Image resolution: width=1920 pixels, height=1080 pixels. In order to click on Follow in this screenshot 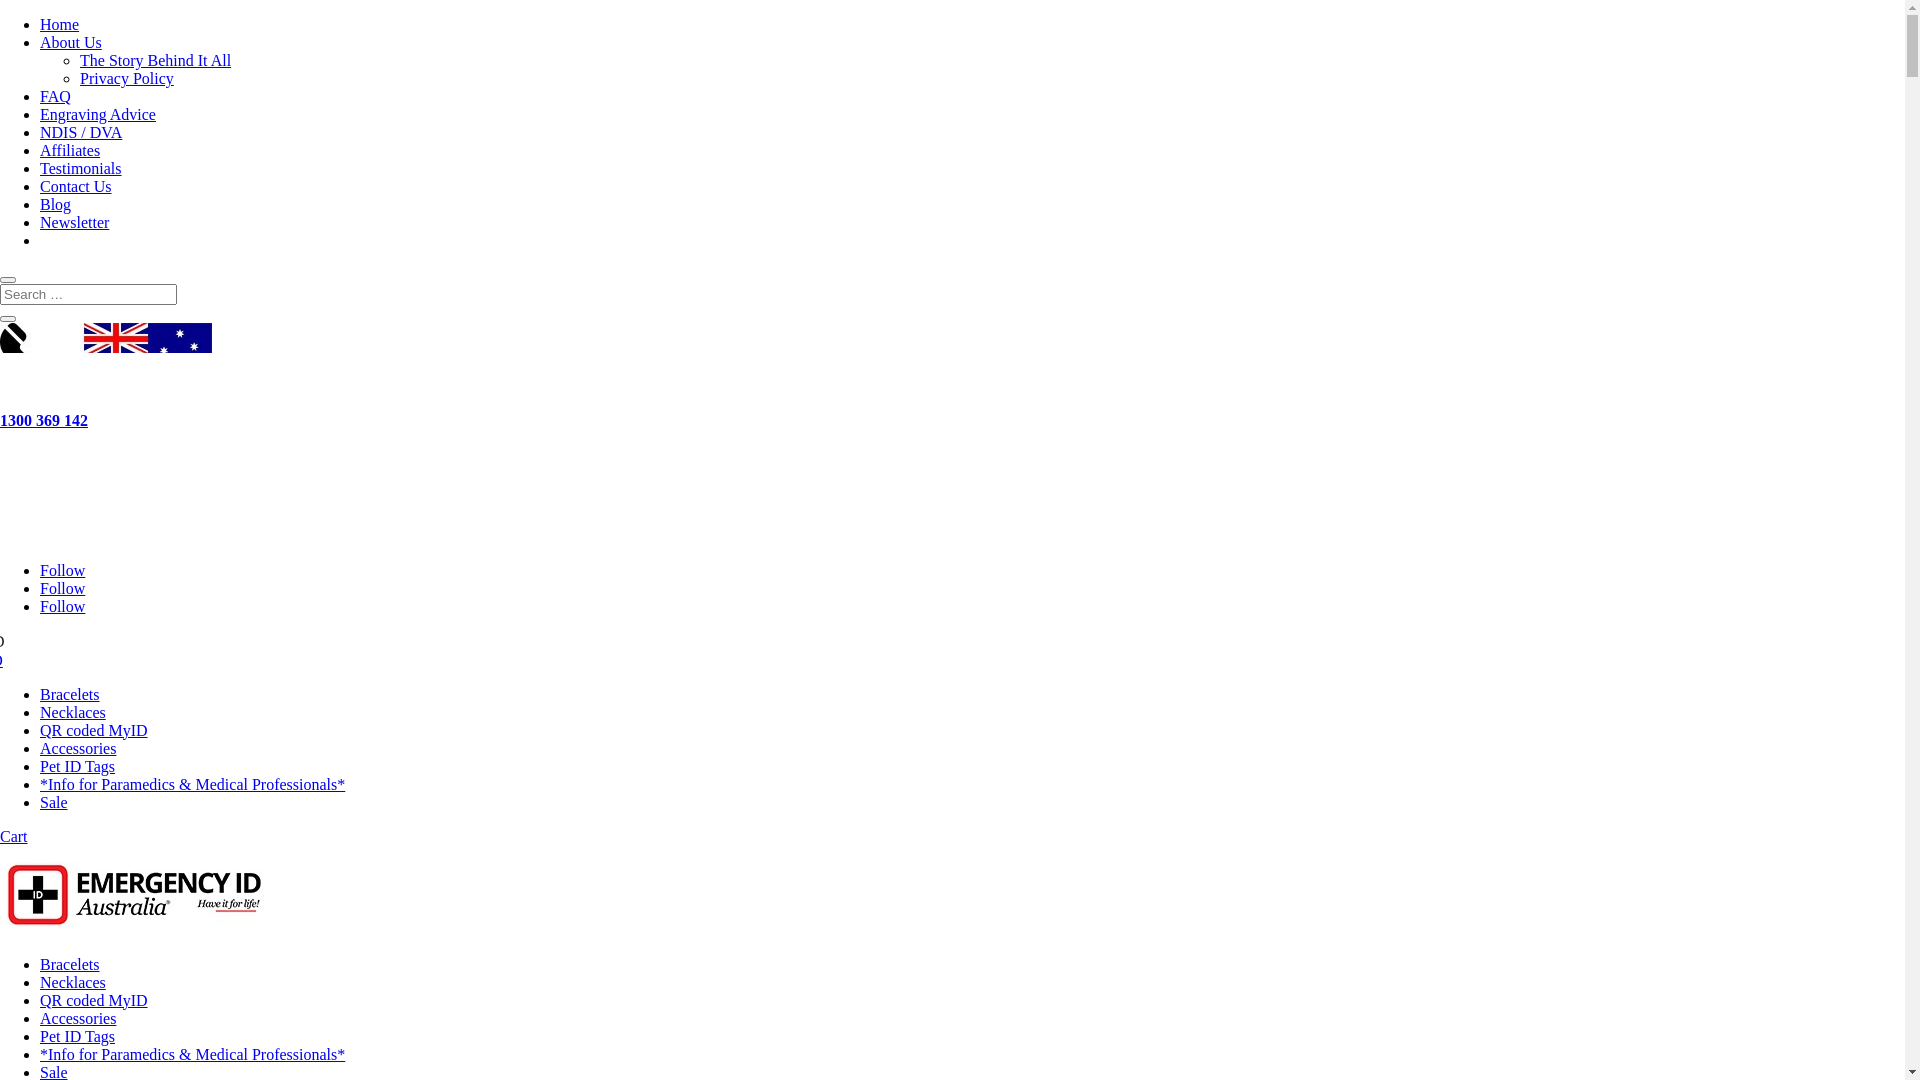, I will do `click(62, 606)`.